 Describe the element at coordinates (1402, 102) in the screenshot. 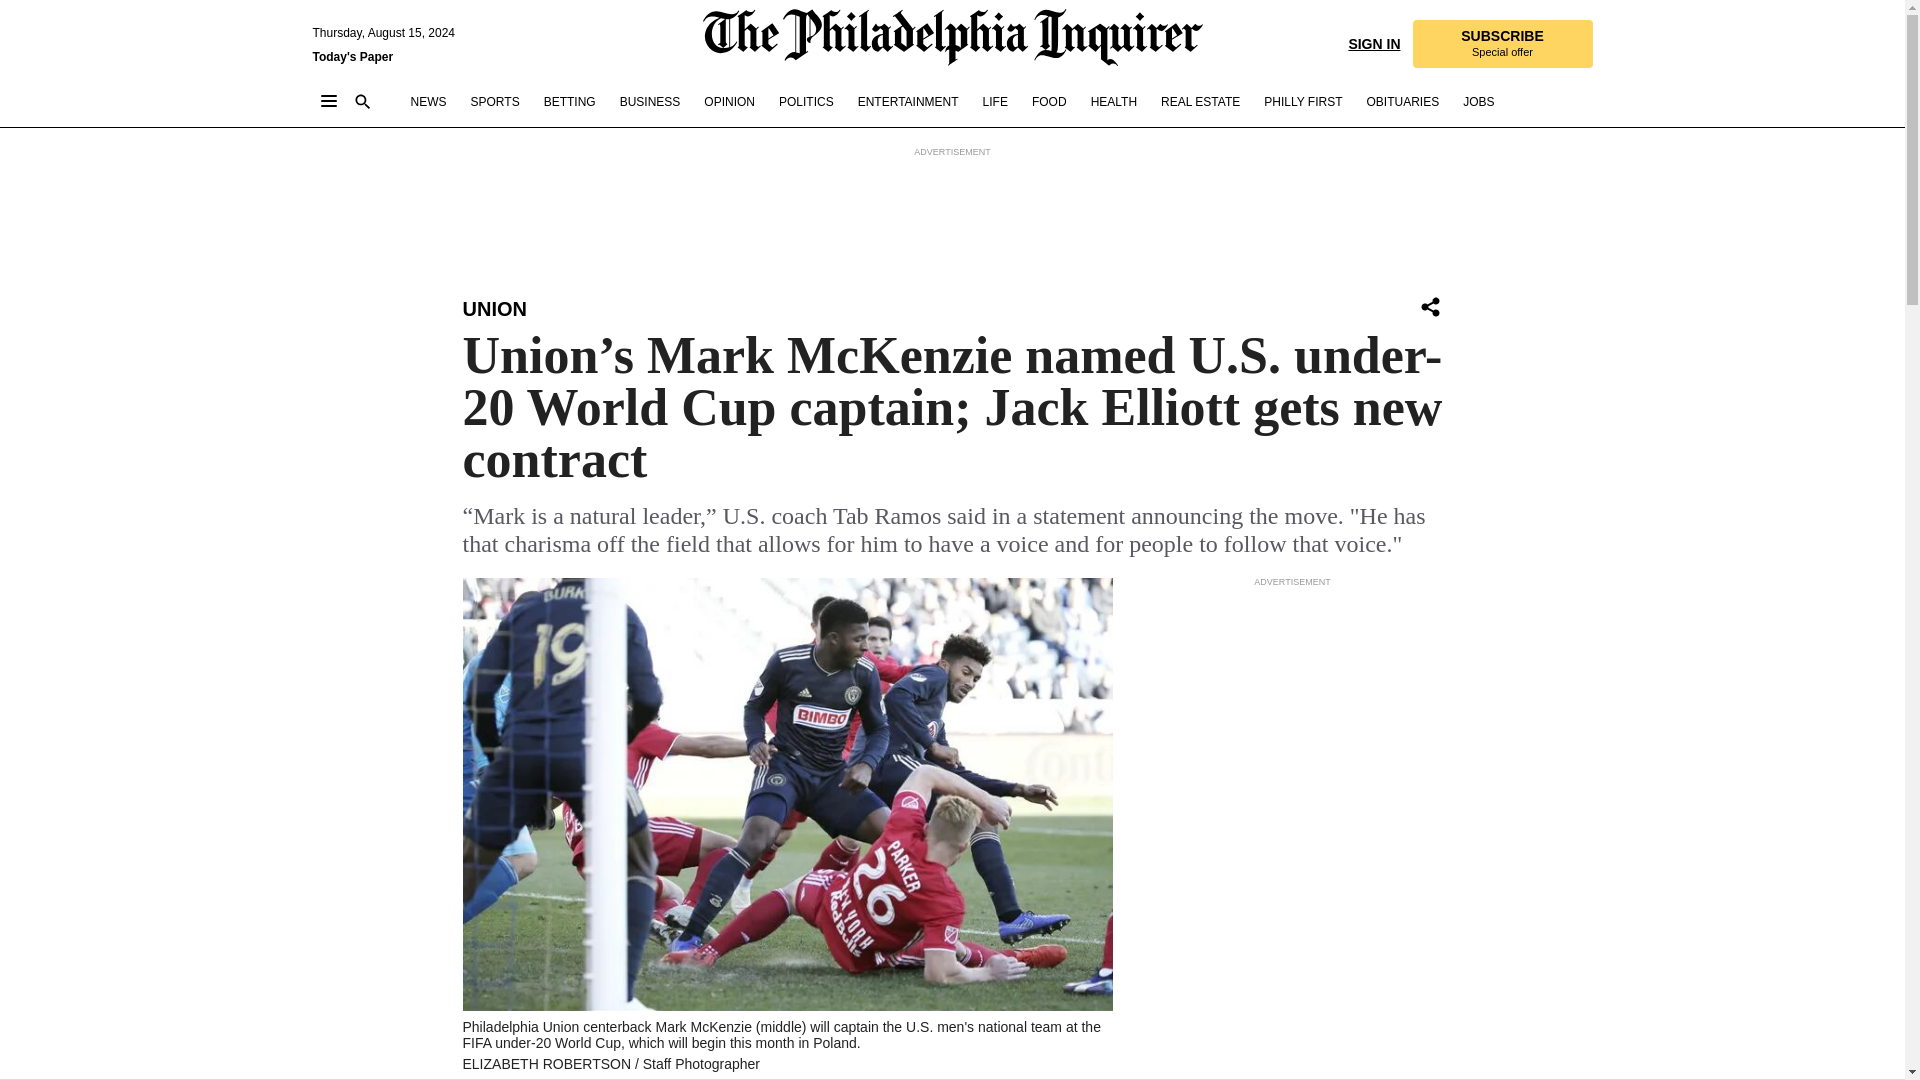

I see `OBITUARIES` at that location.